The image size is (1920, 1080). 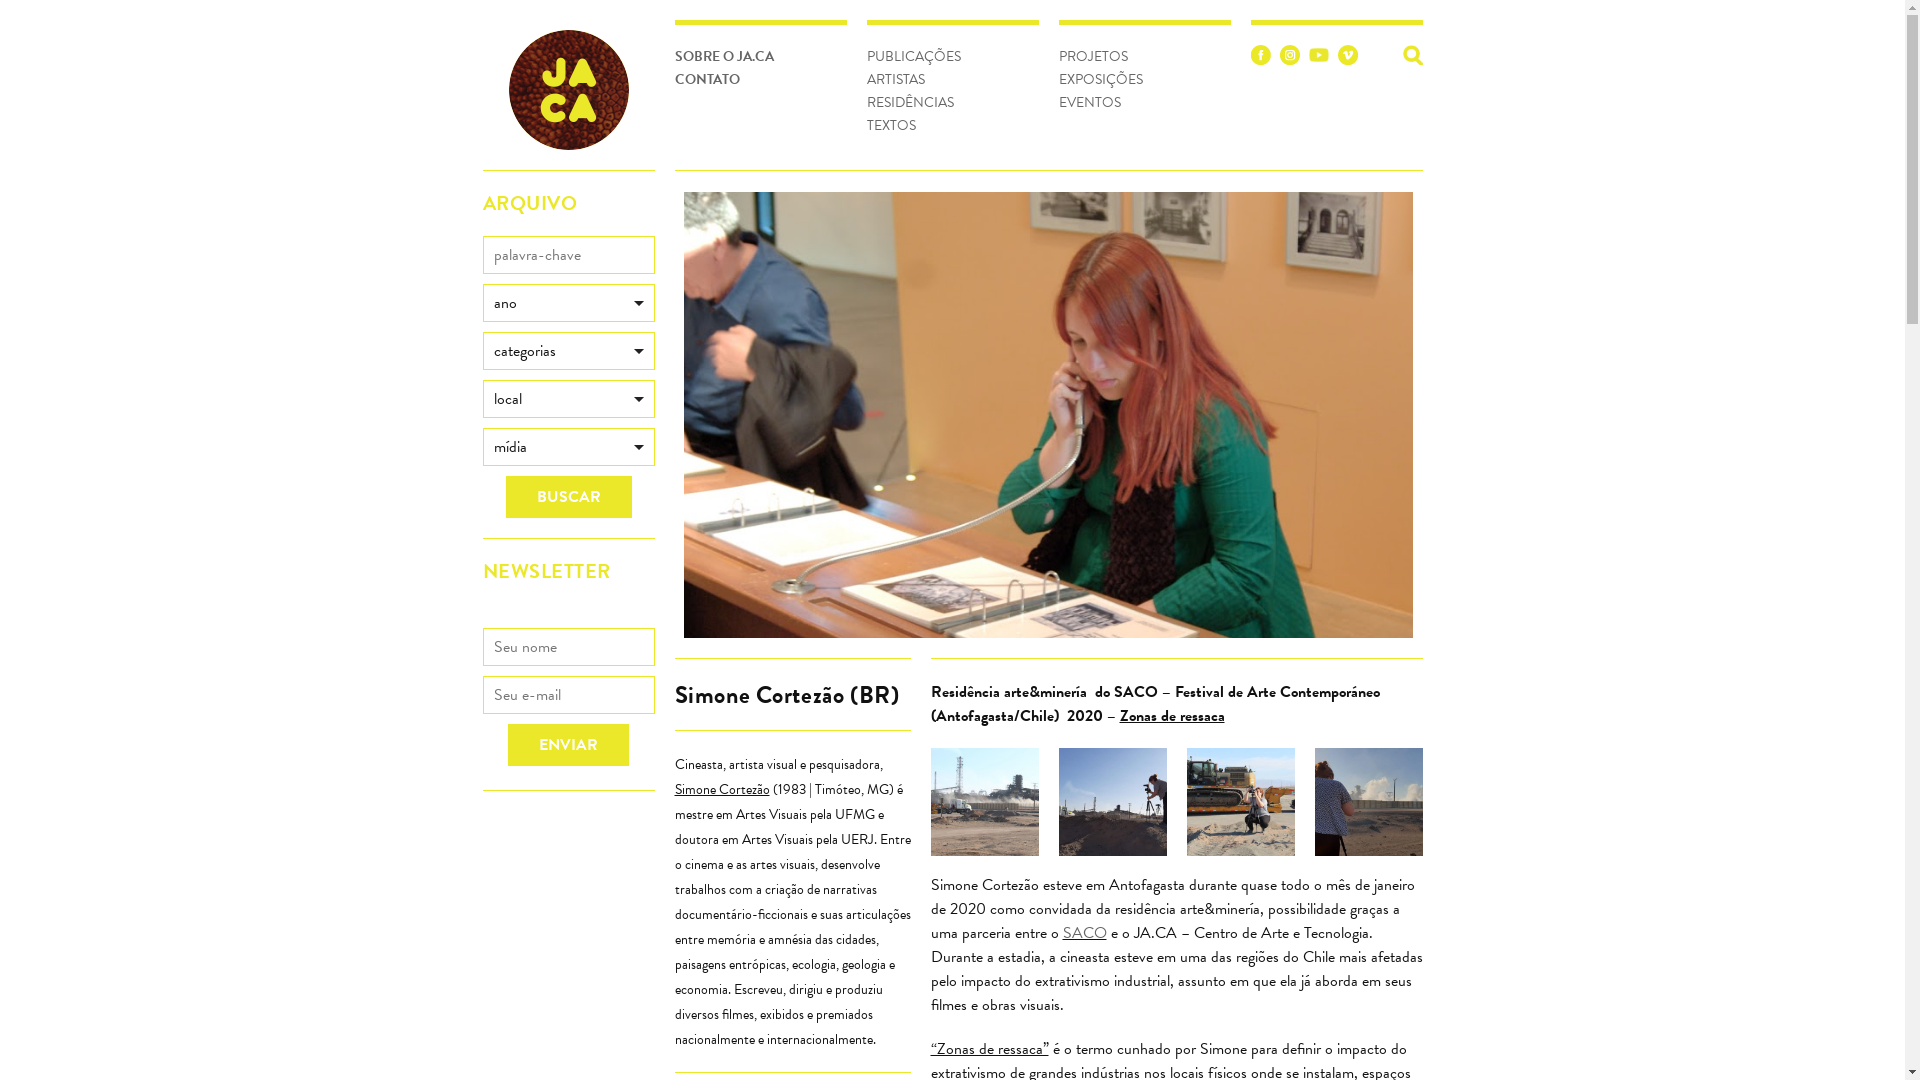 I want to click on TEXTOS, so click(x=890, y=126).